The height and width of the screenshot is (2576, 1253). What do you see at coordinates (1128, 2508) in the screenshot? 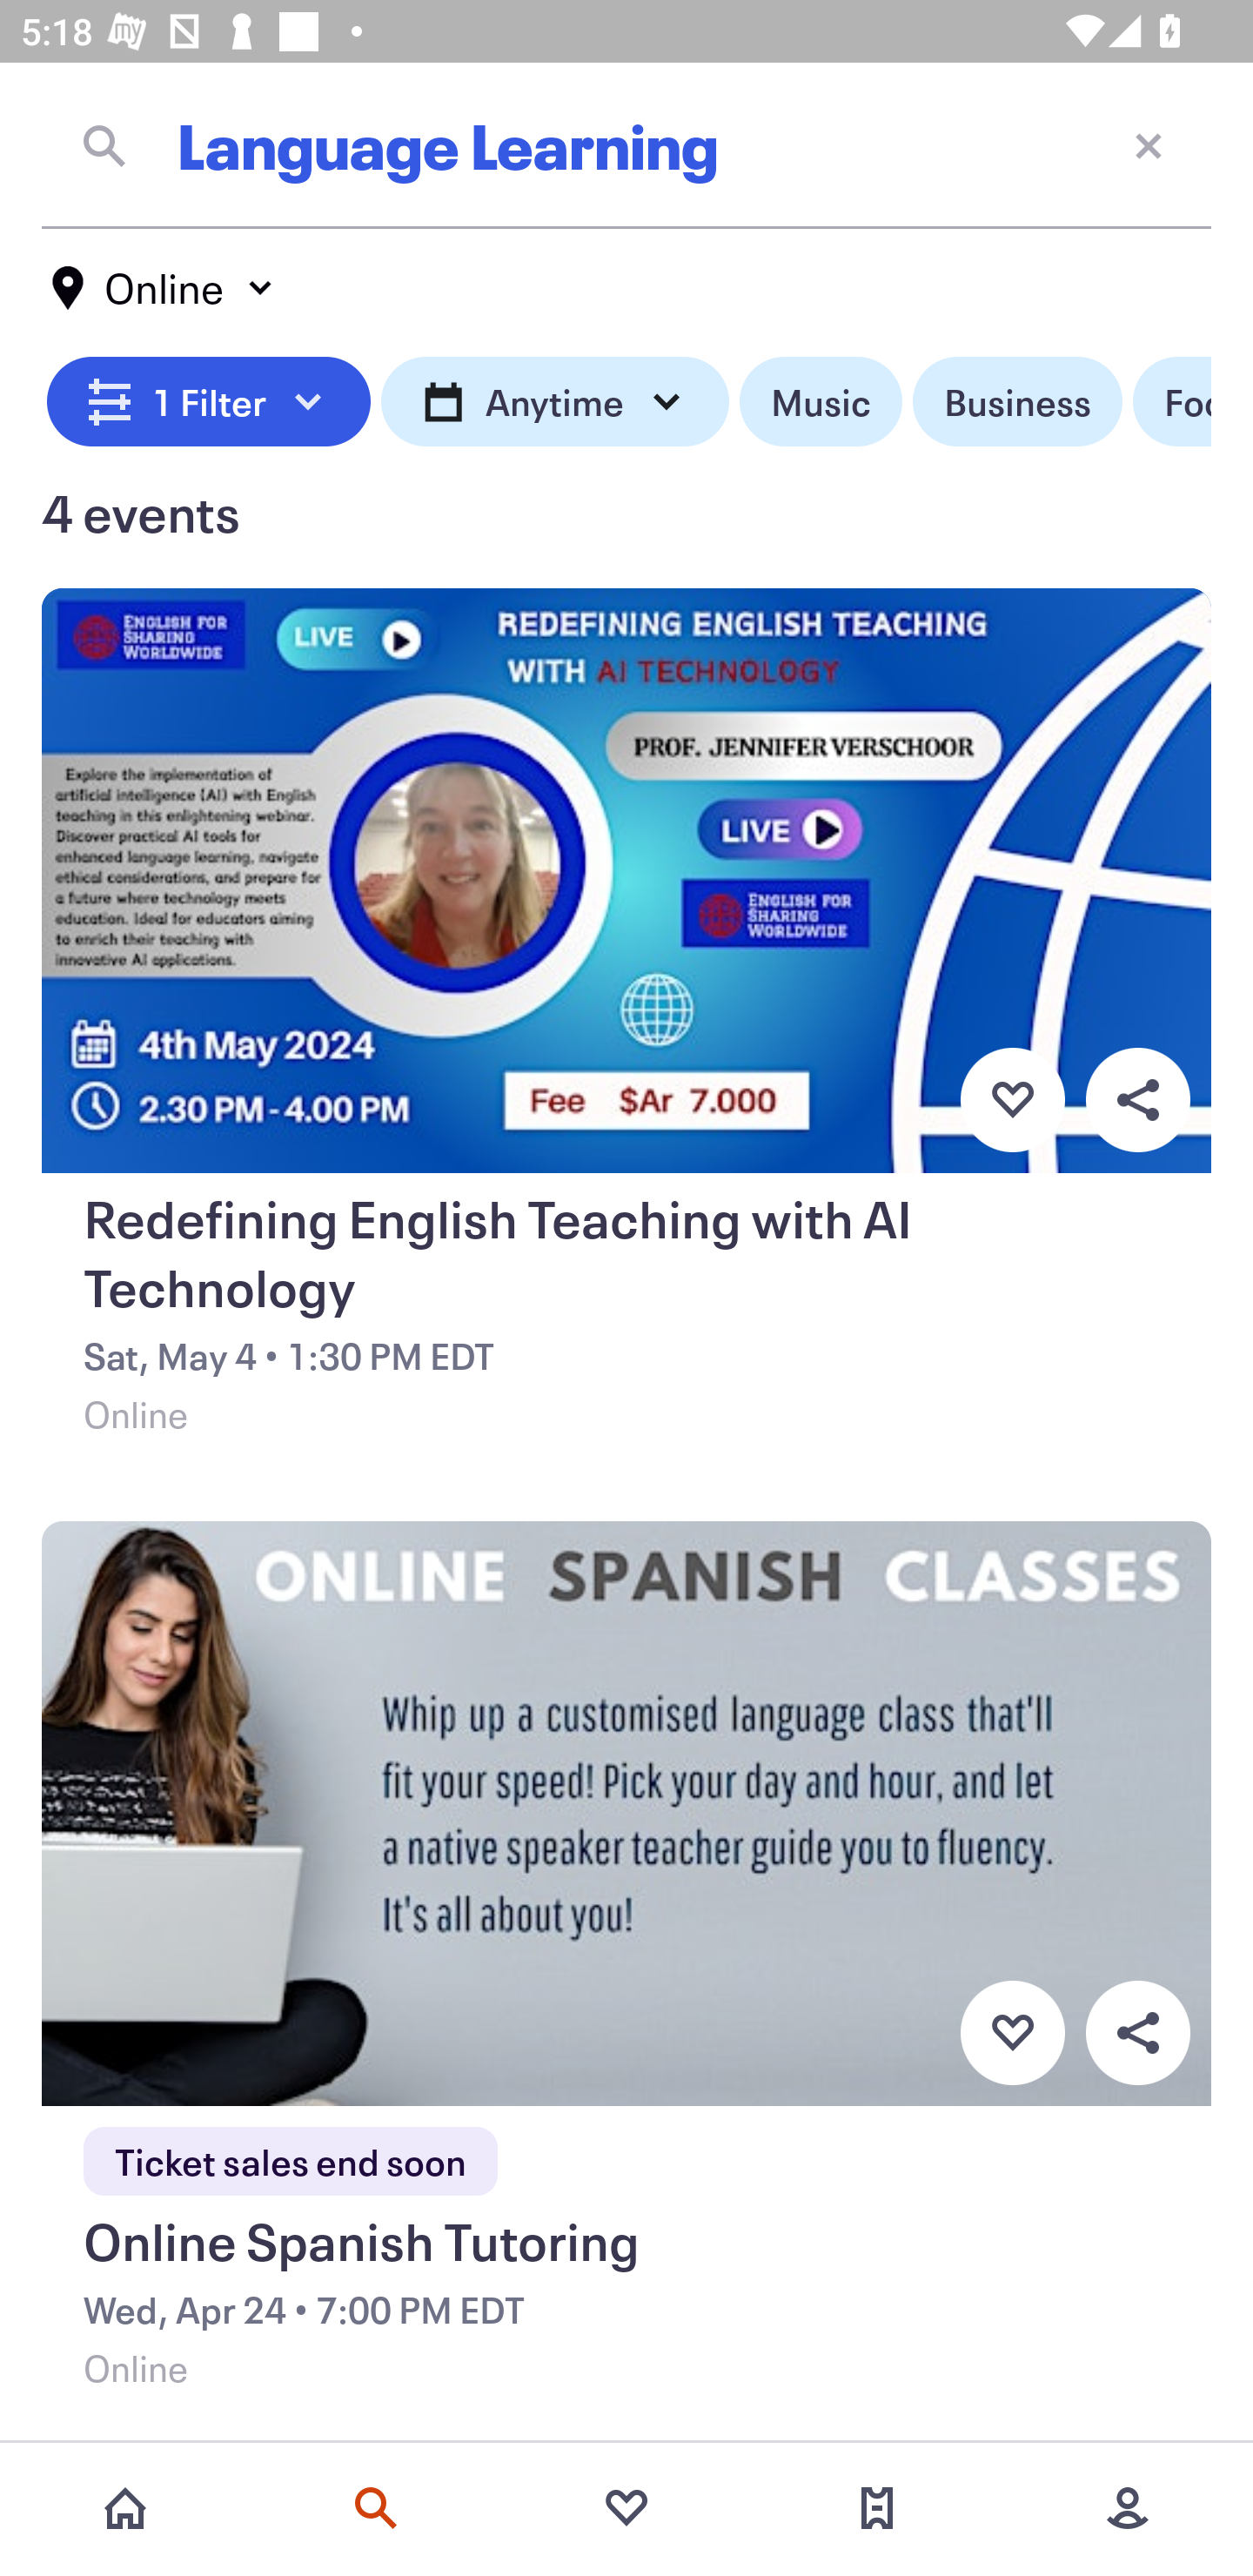
I see `More` at bounding box center [1128, 2508].